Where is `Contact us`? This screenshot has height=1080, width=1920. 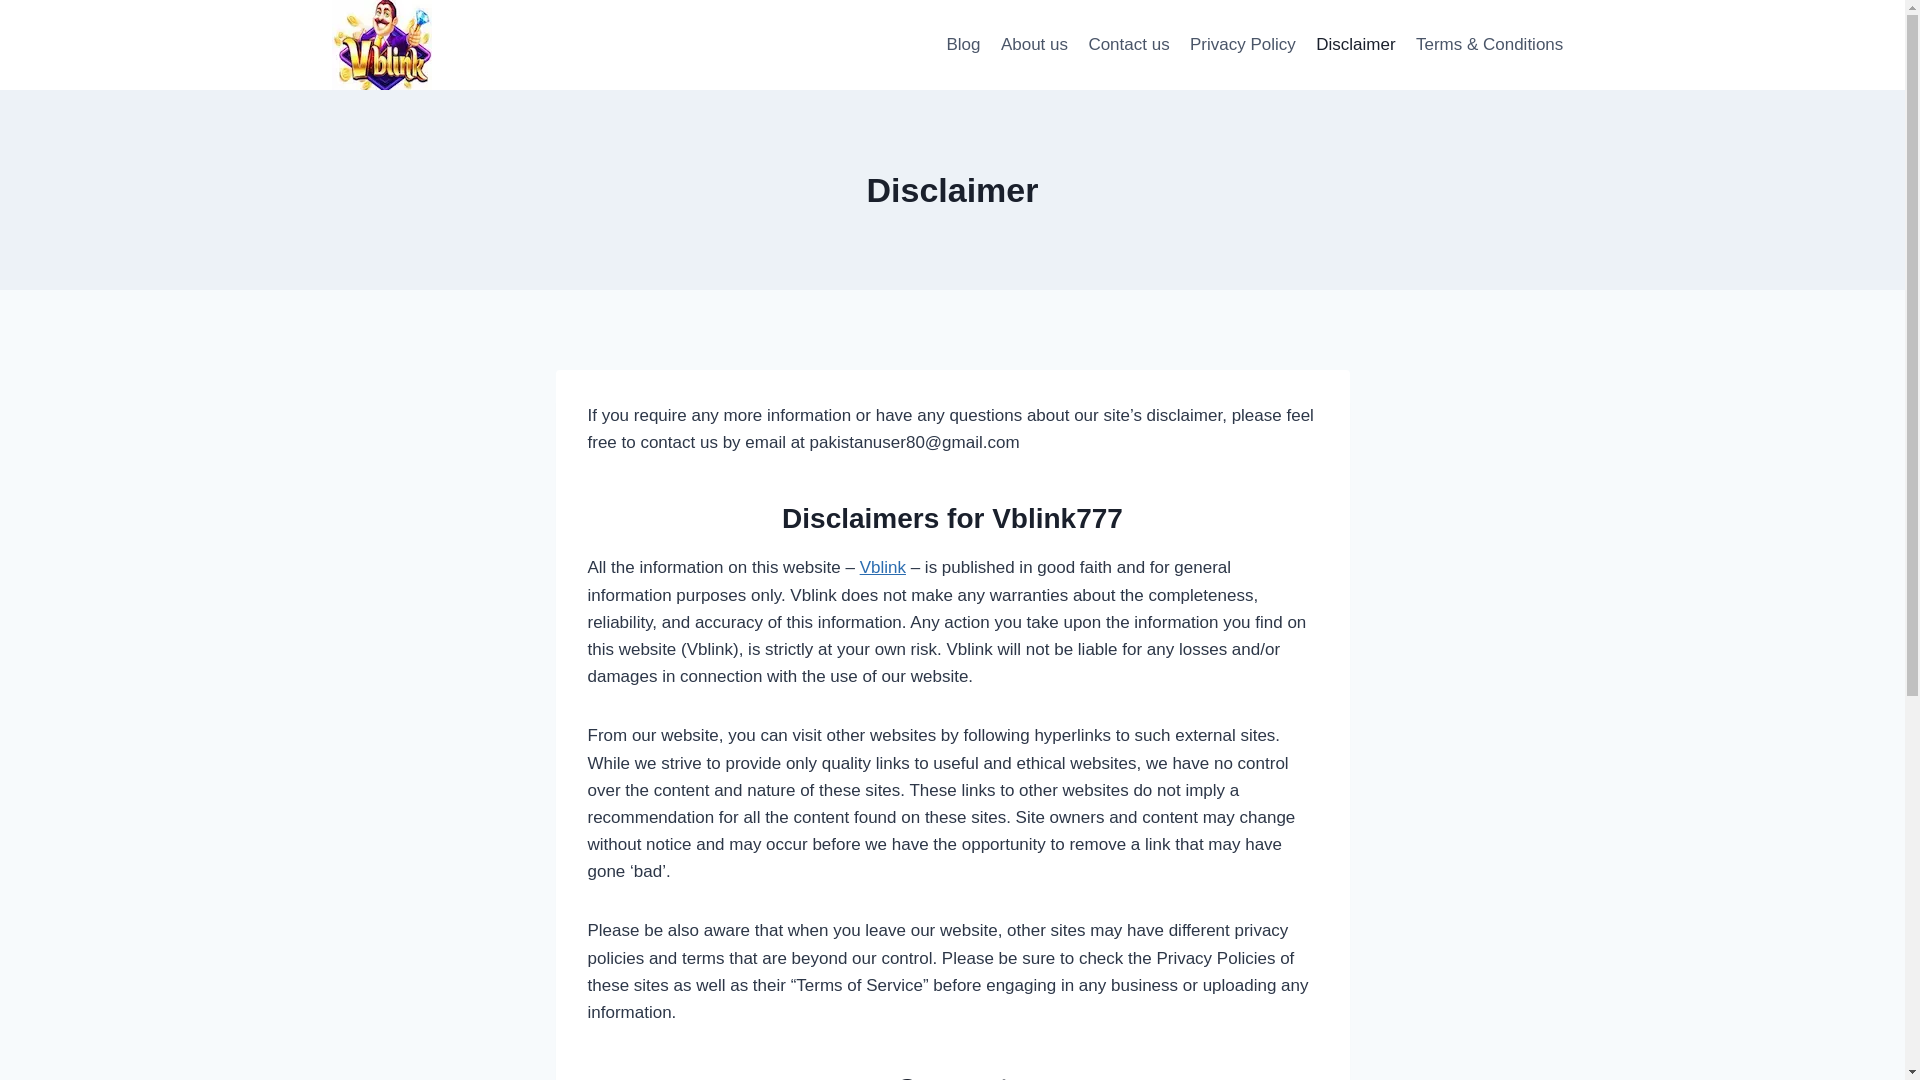
Contact us is located at coordinates (1128, 44).